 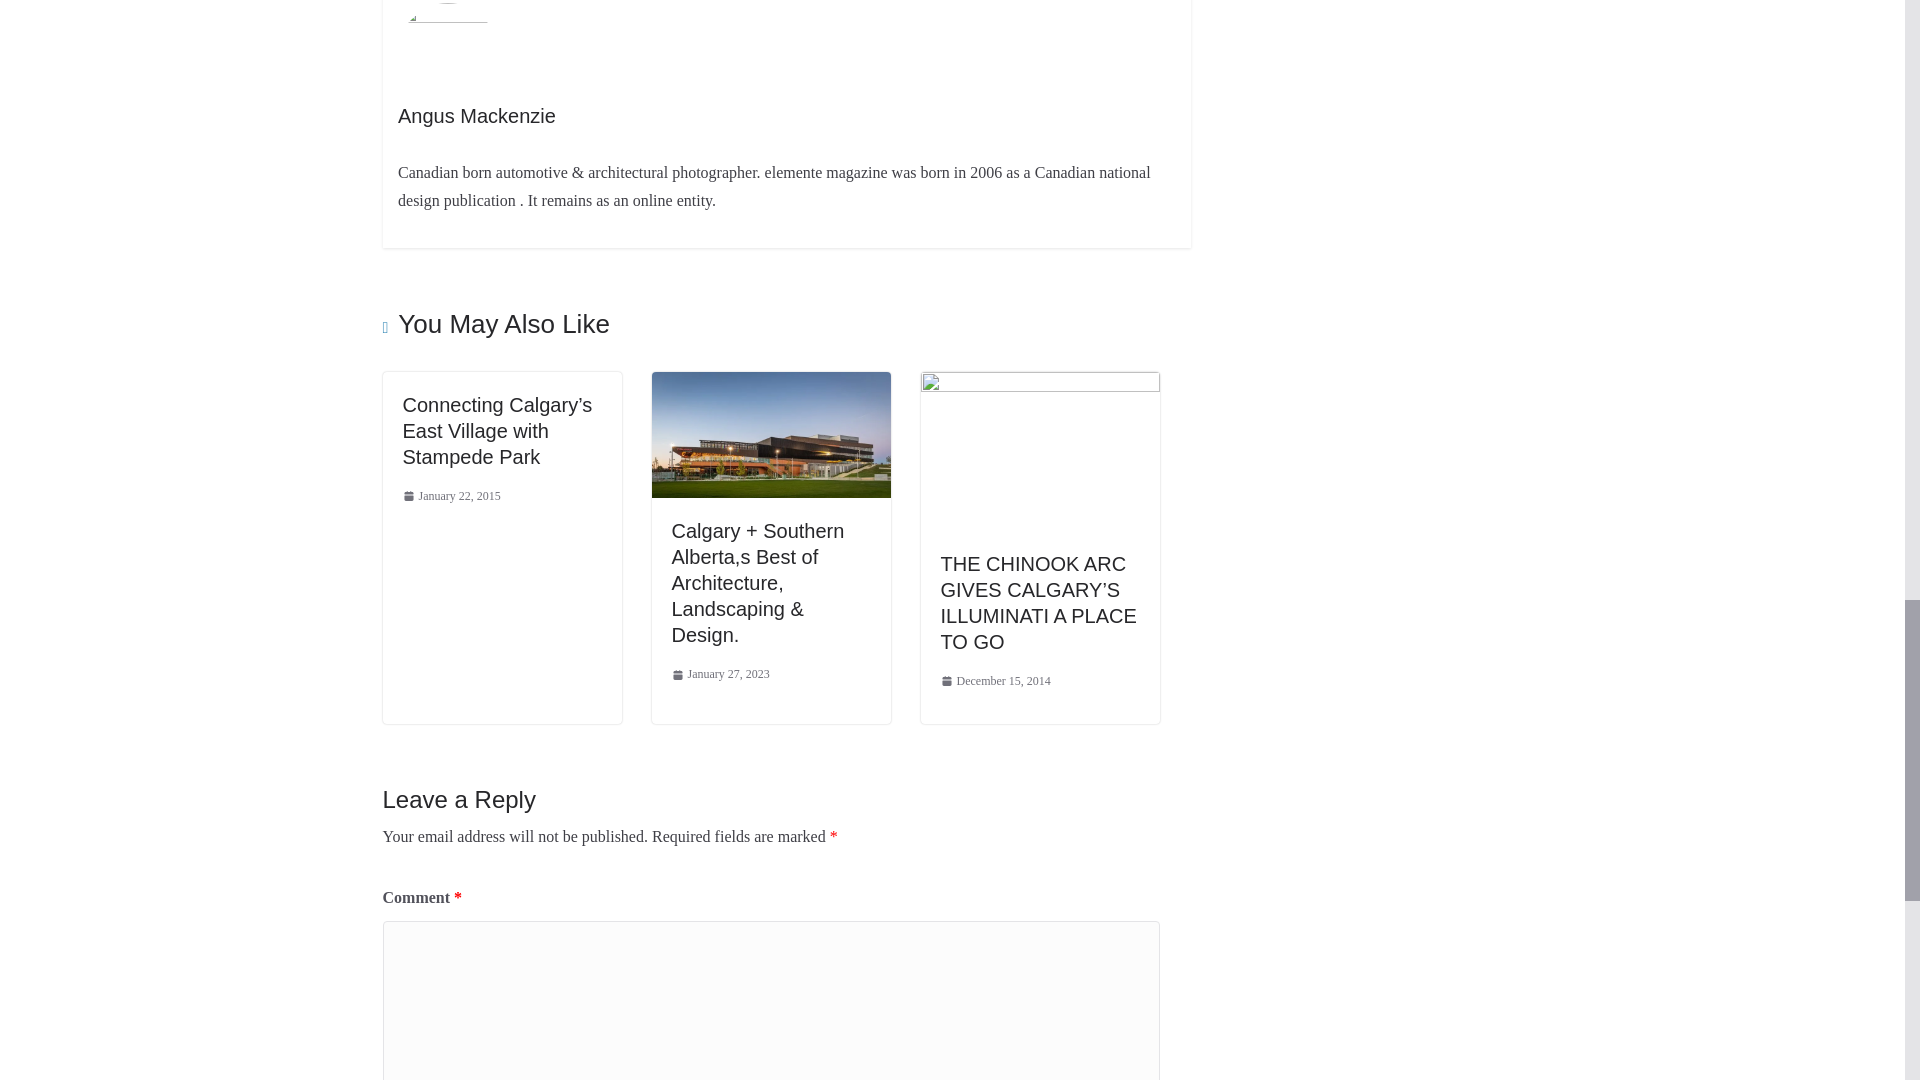 I want to click on 6:04 am, so click(x=450, y=496).